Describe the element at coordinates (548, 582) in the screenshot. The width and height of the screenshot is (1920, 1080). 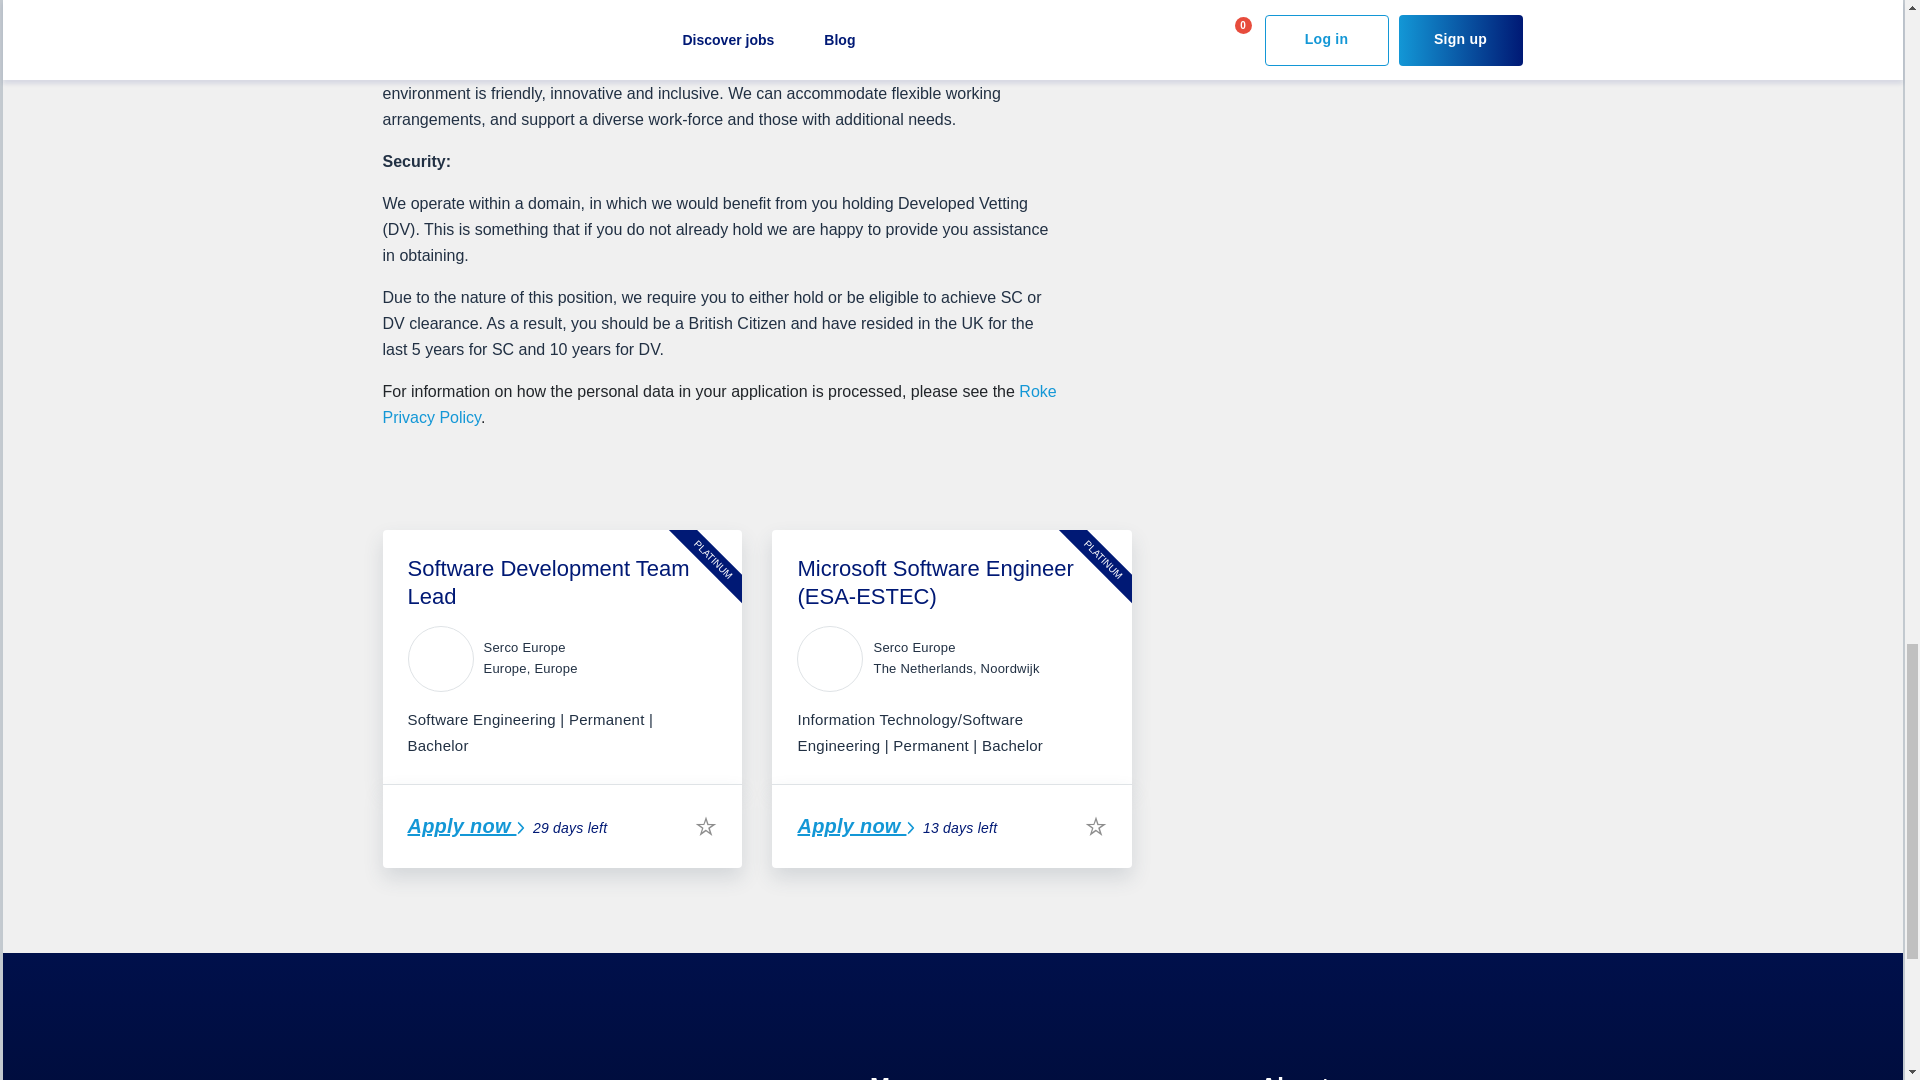
I see `Software Development Team Lead` at that location.